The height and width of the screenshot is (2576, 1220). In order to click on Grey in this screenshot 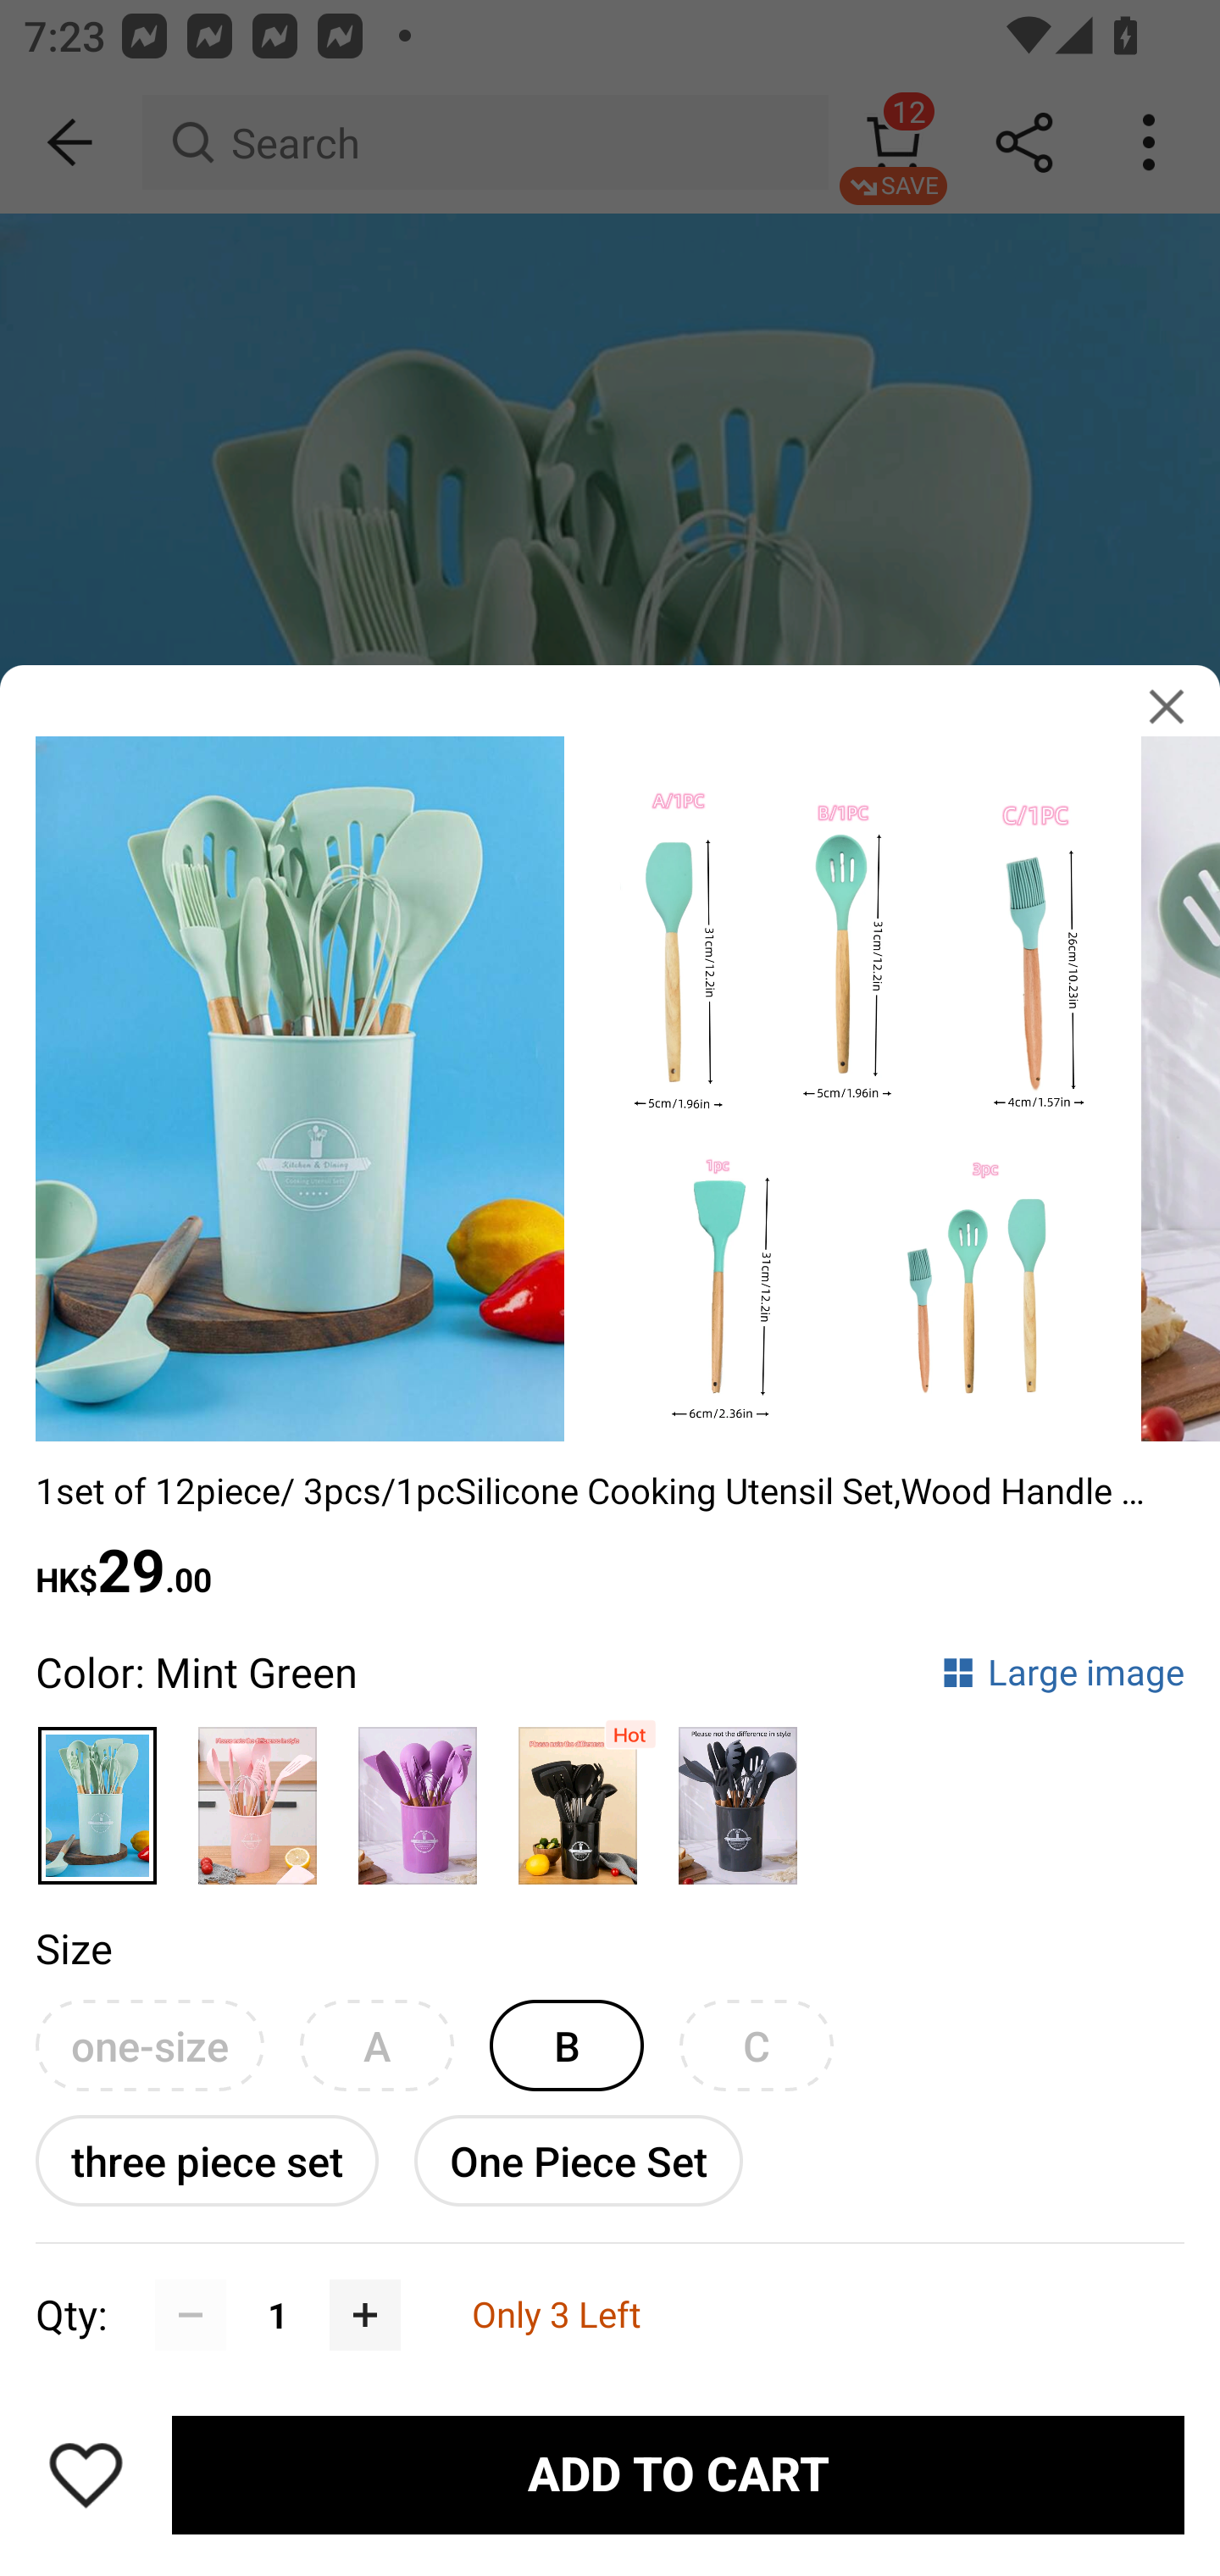, I will do `click(739, 1793)`.